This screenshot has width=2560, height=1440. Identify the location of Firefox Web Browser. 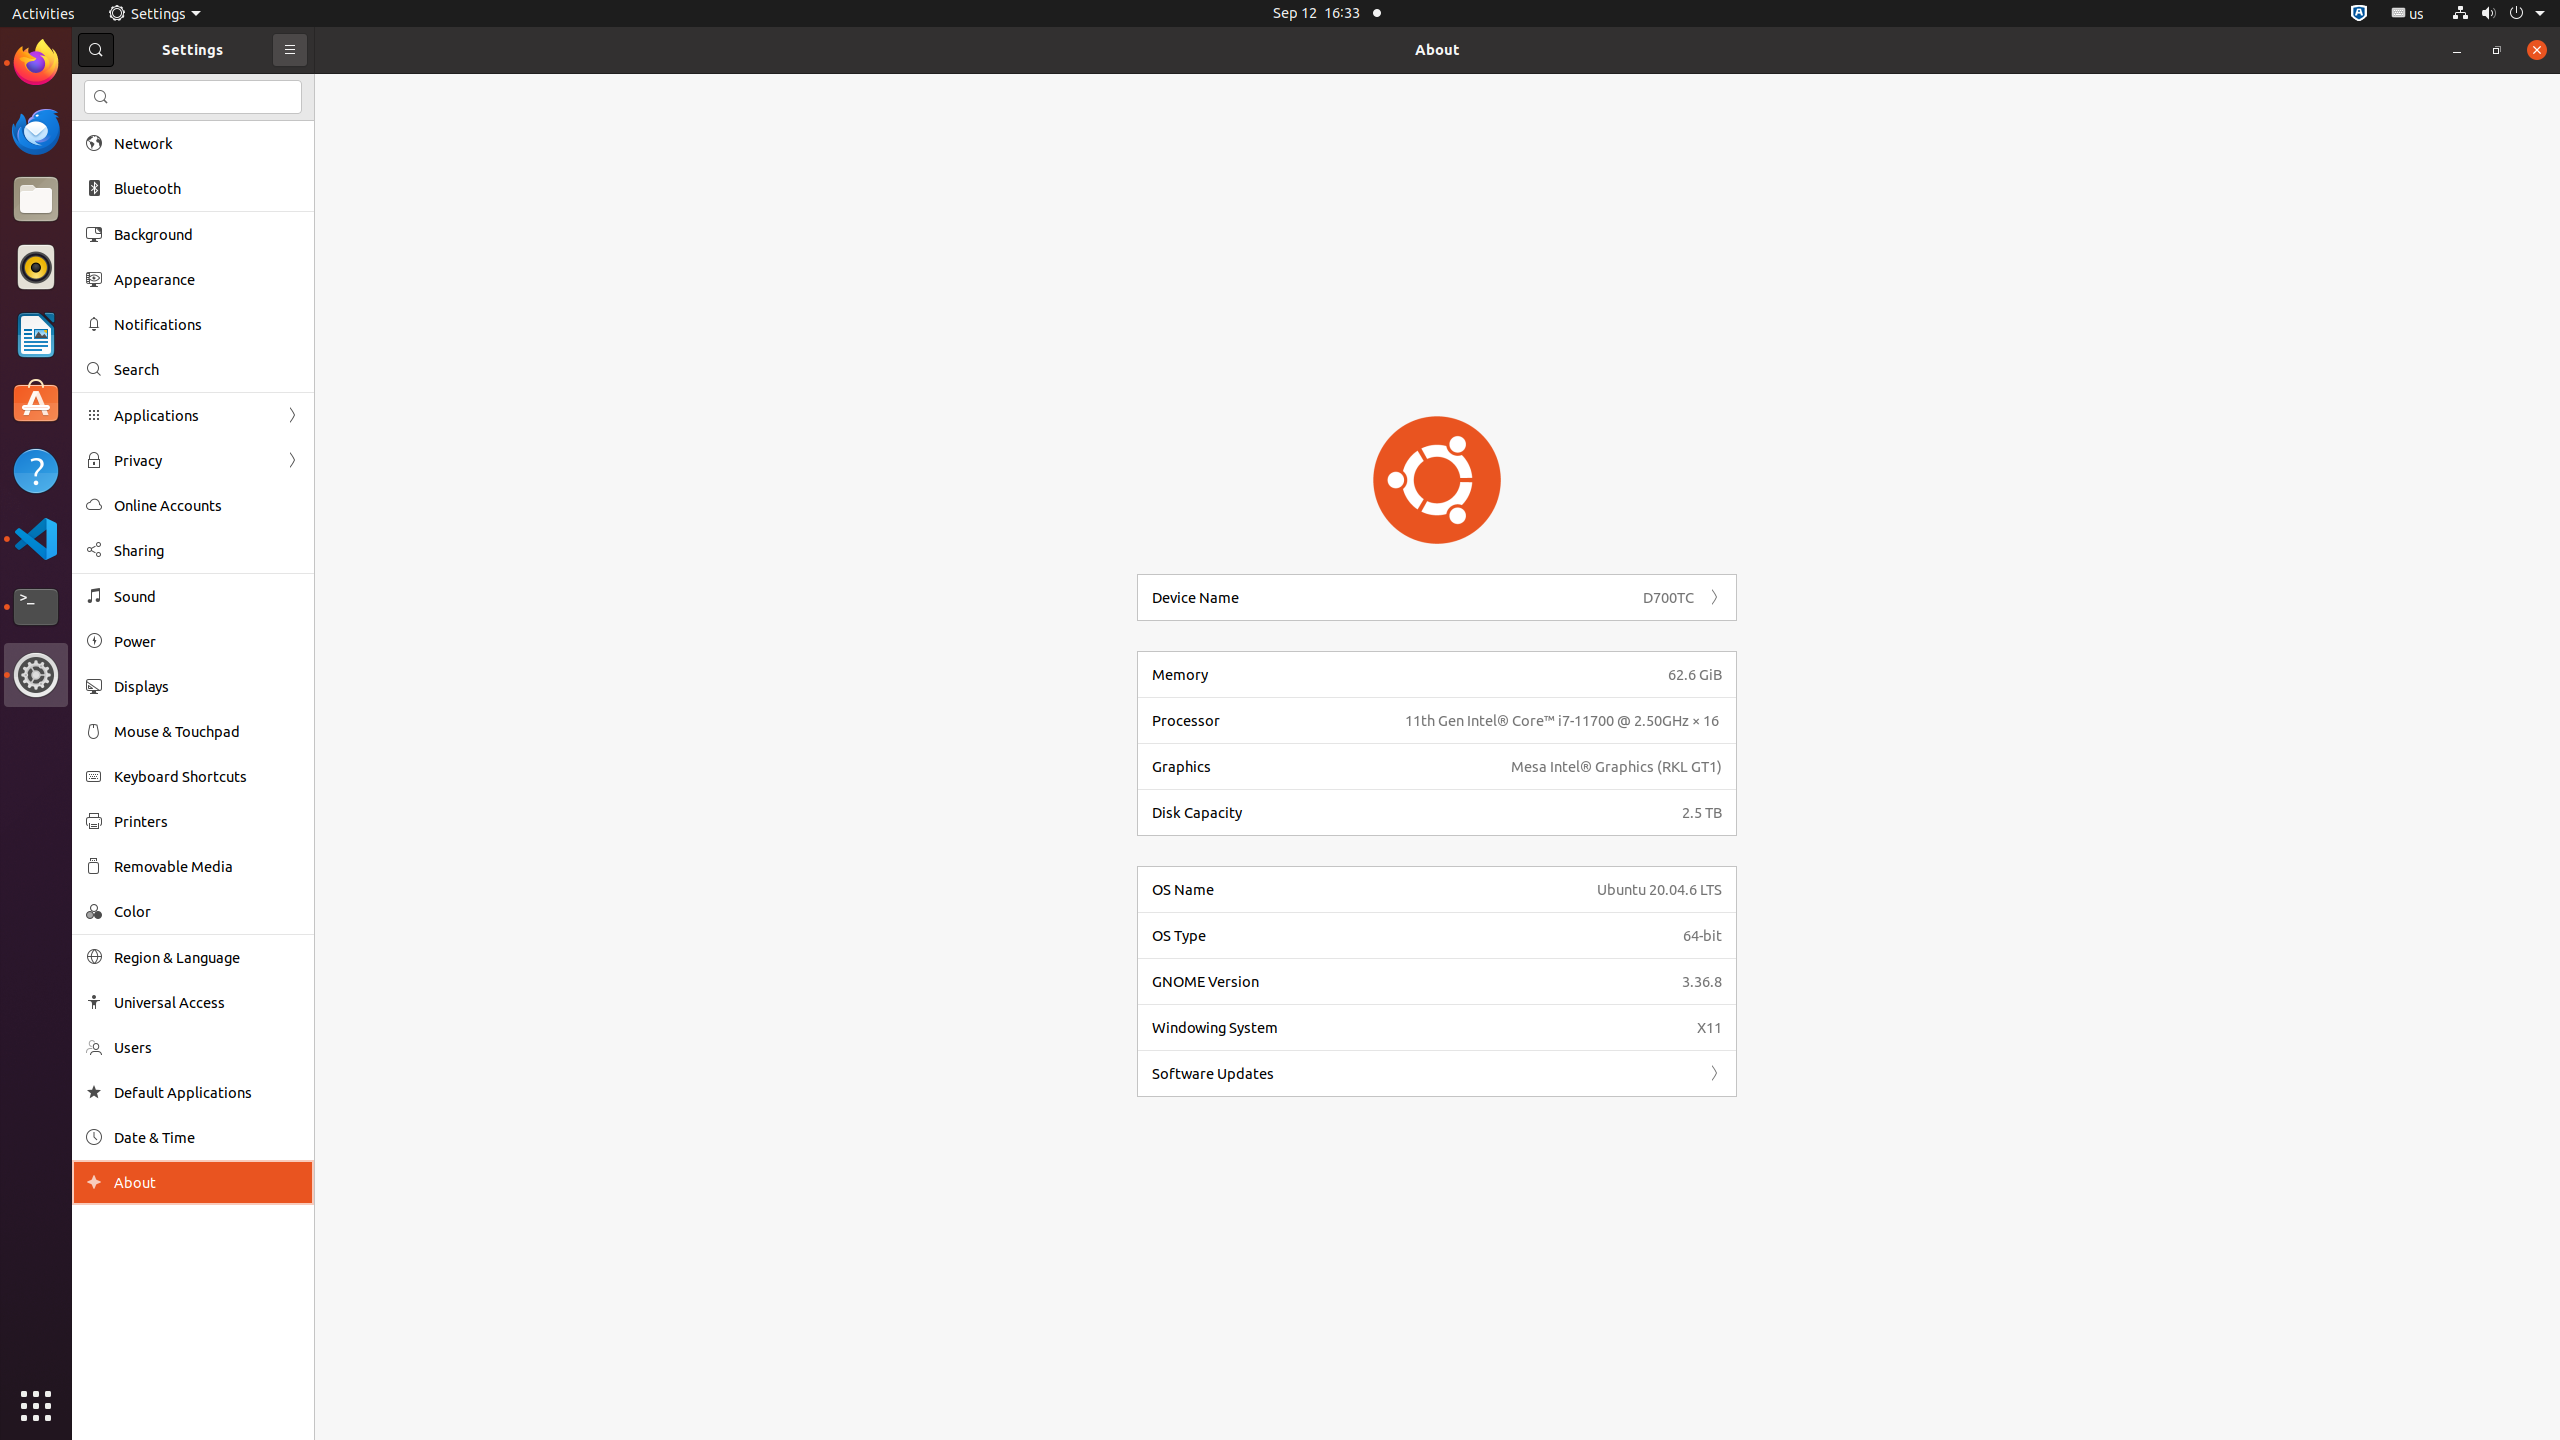
(36, 63).